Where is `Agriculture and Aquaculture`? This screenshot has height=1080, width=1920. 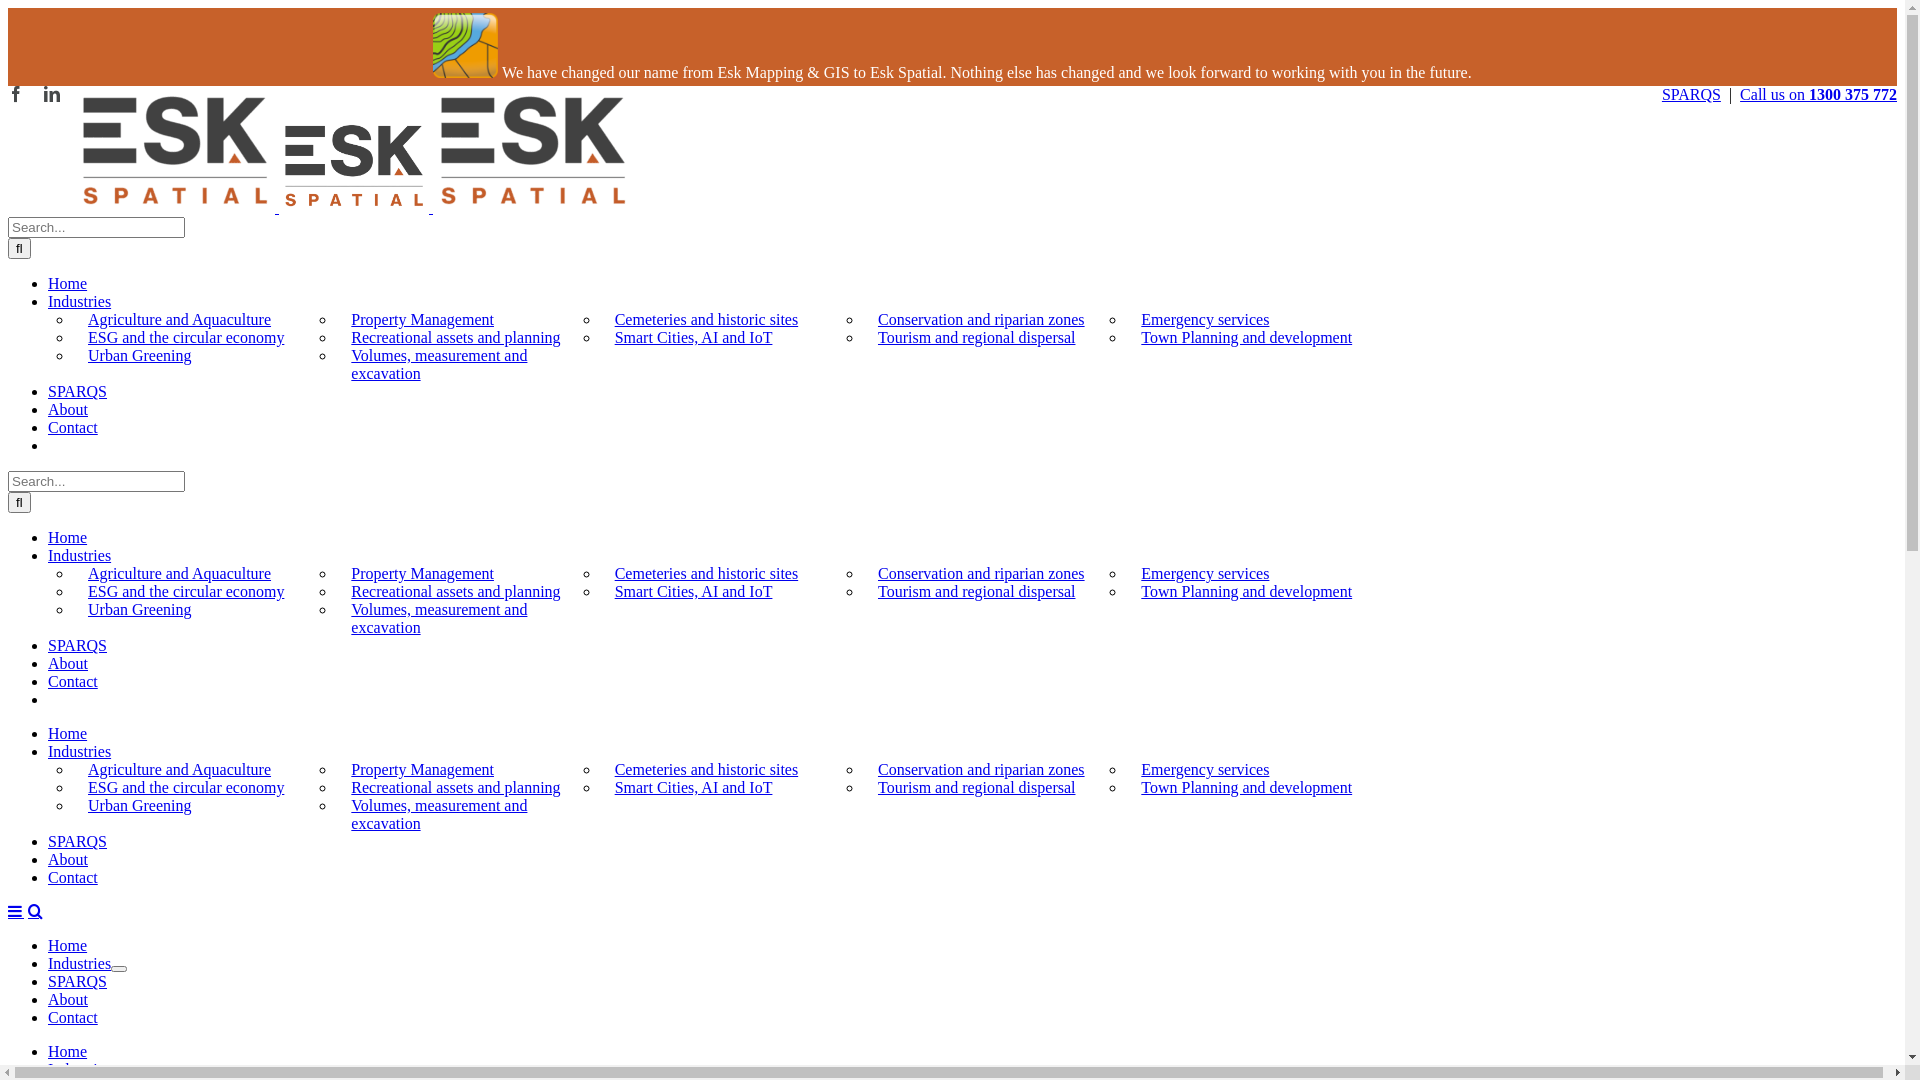 Agriculture and Aquaculture is located at coordinates (180, 574).